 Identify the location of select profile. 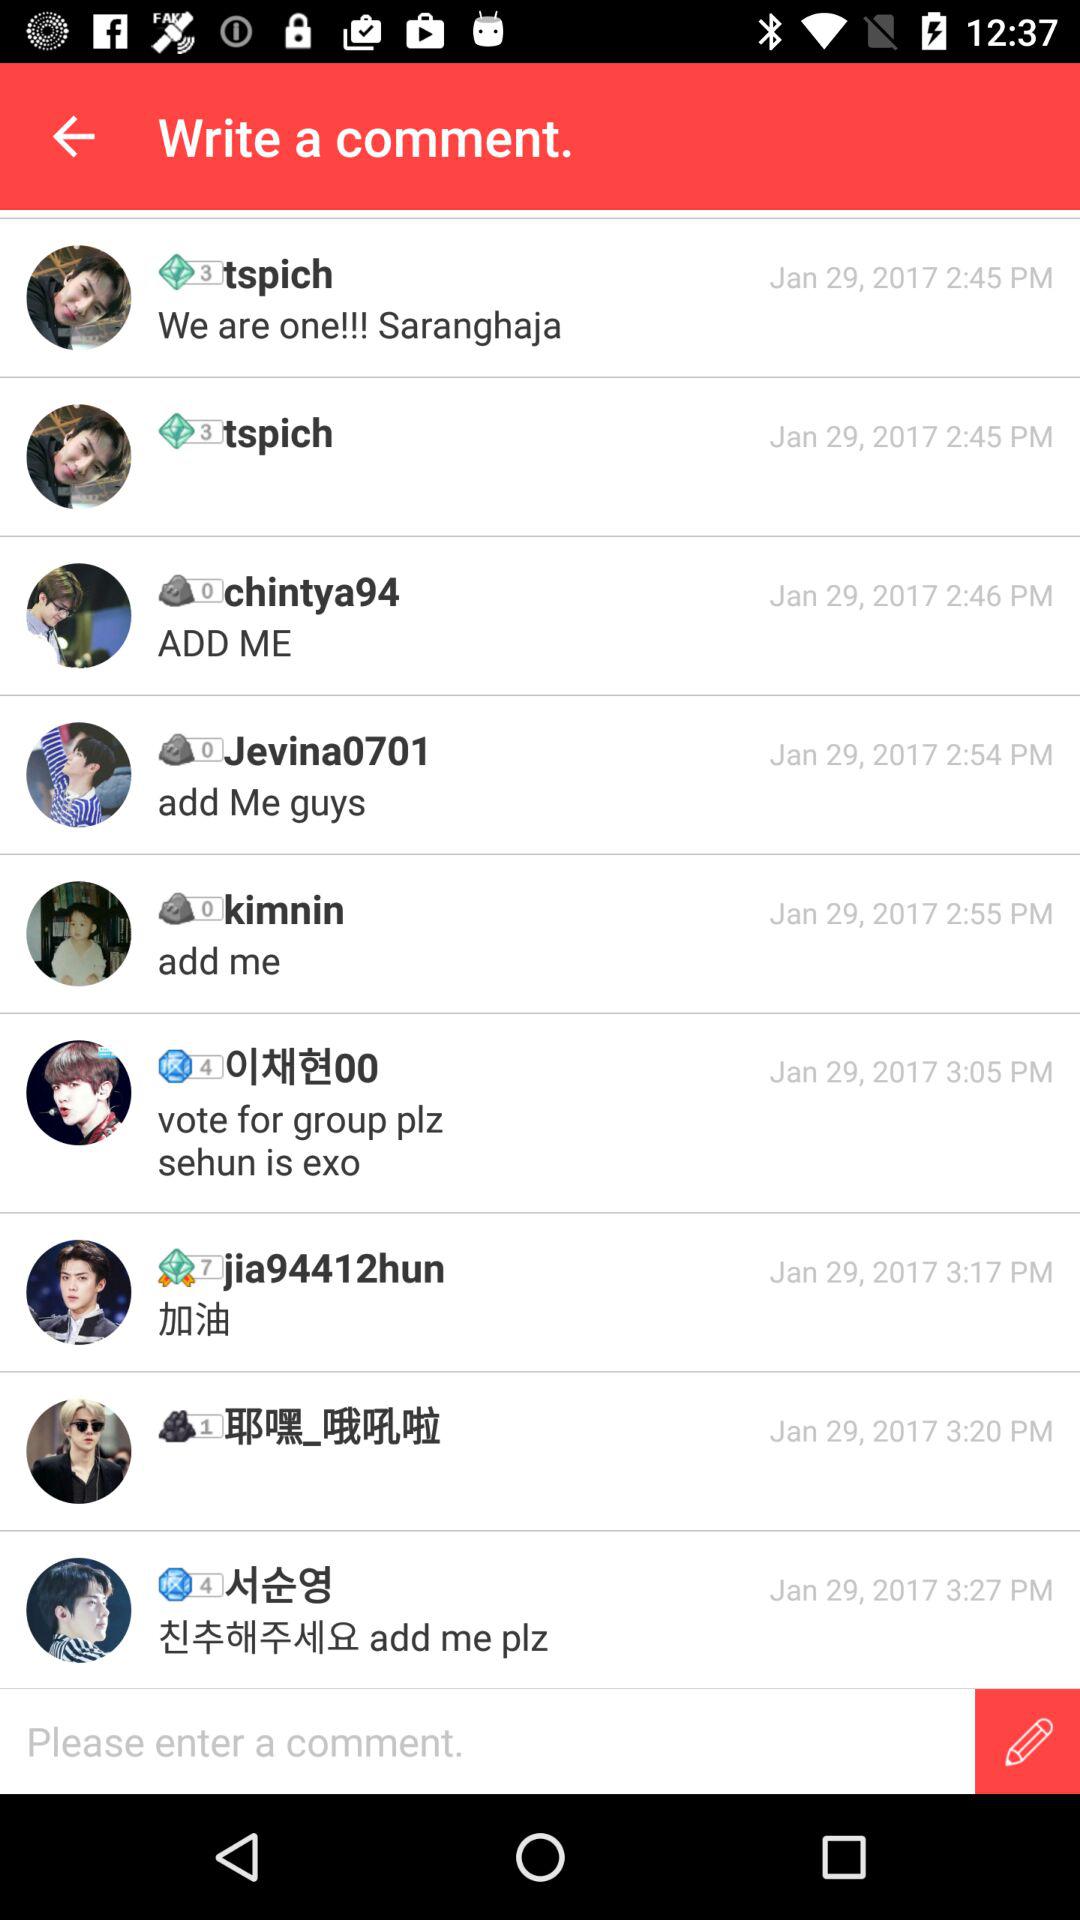
(78, 1610).